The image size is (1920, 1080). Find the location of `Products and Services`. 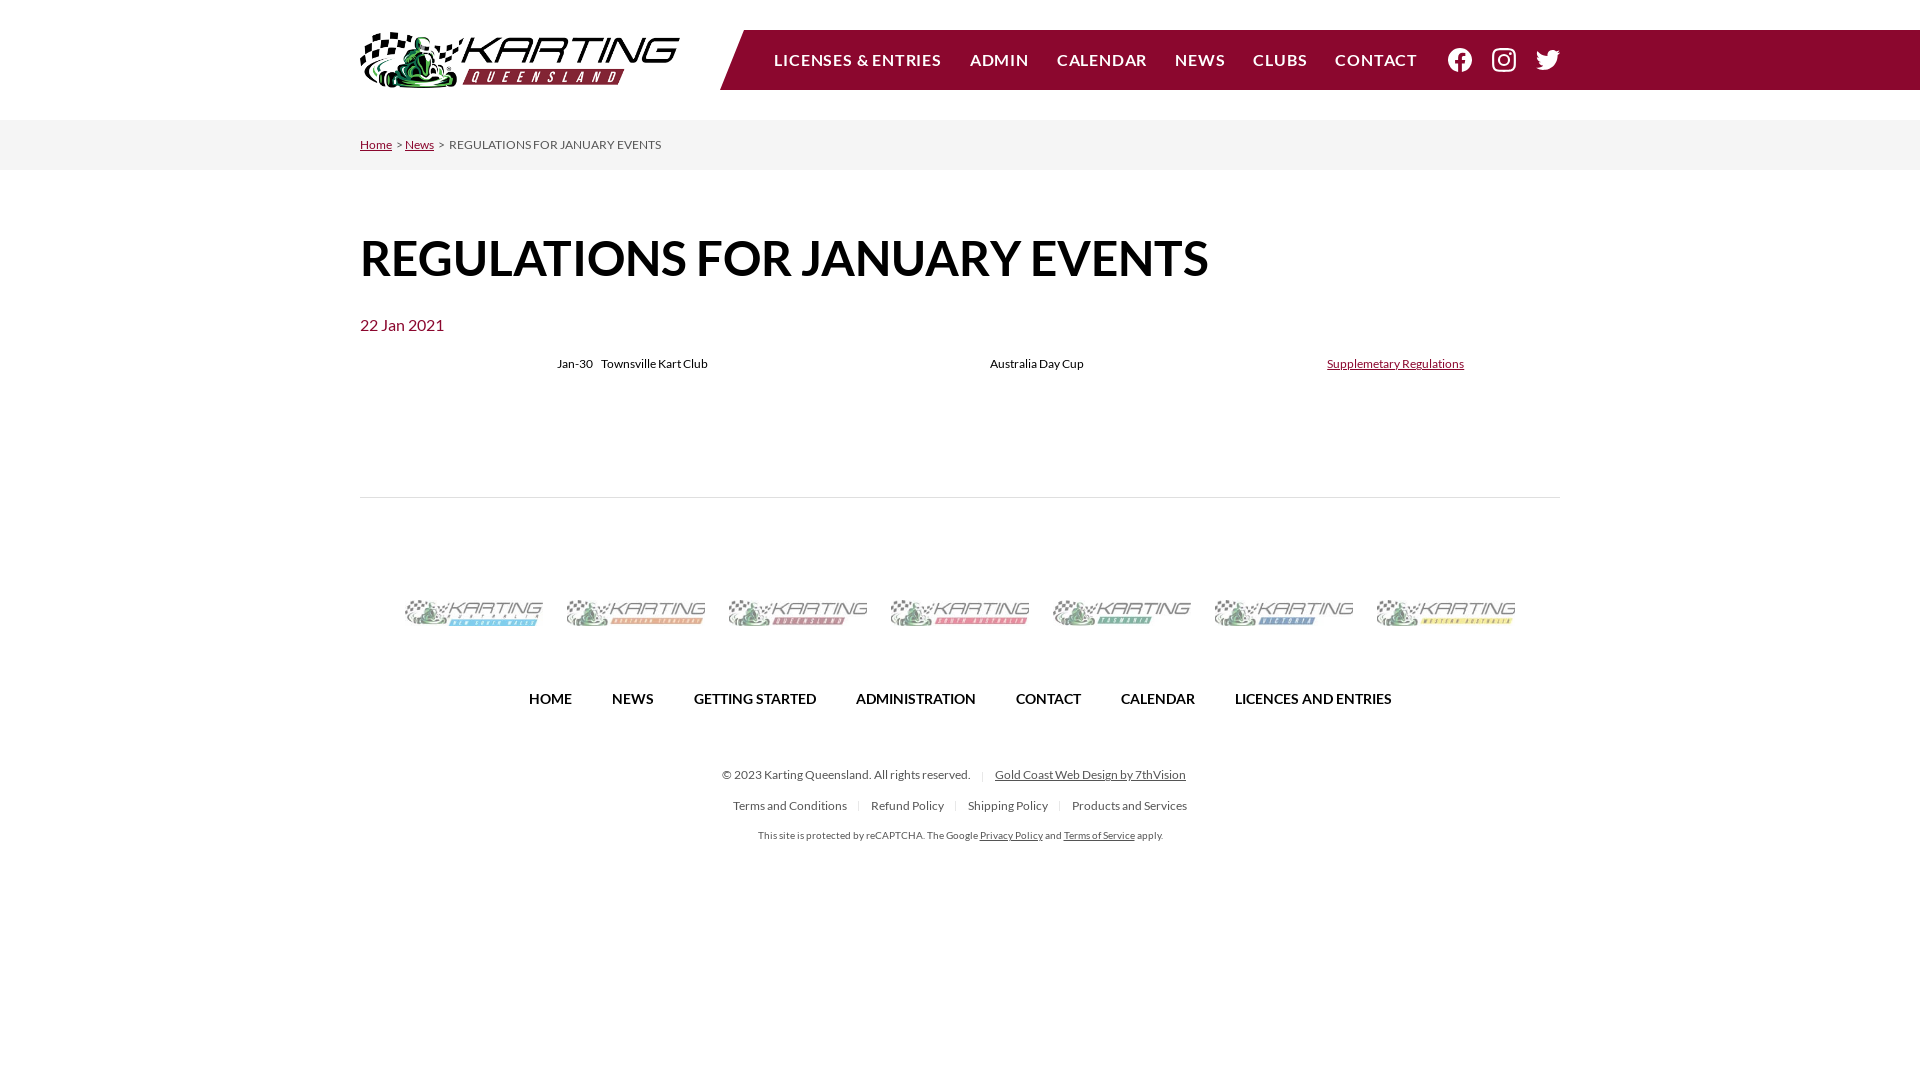

Products and Services is located at coordinates (1130, 806).